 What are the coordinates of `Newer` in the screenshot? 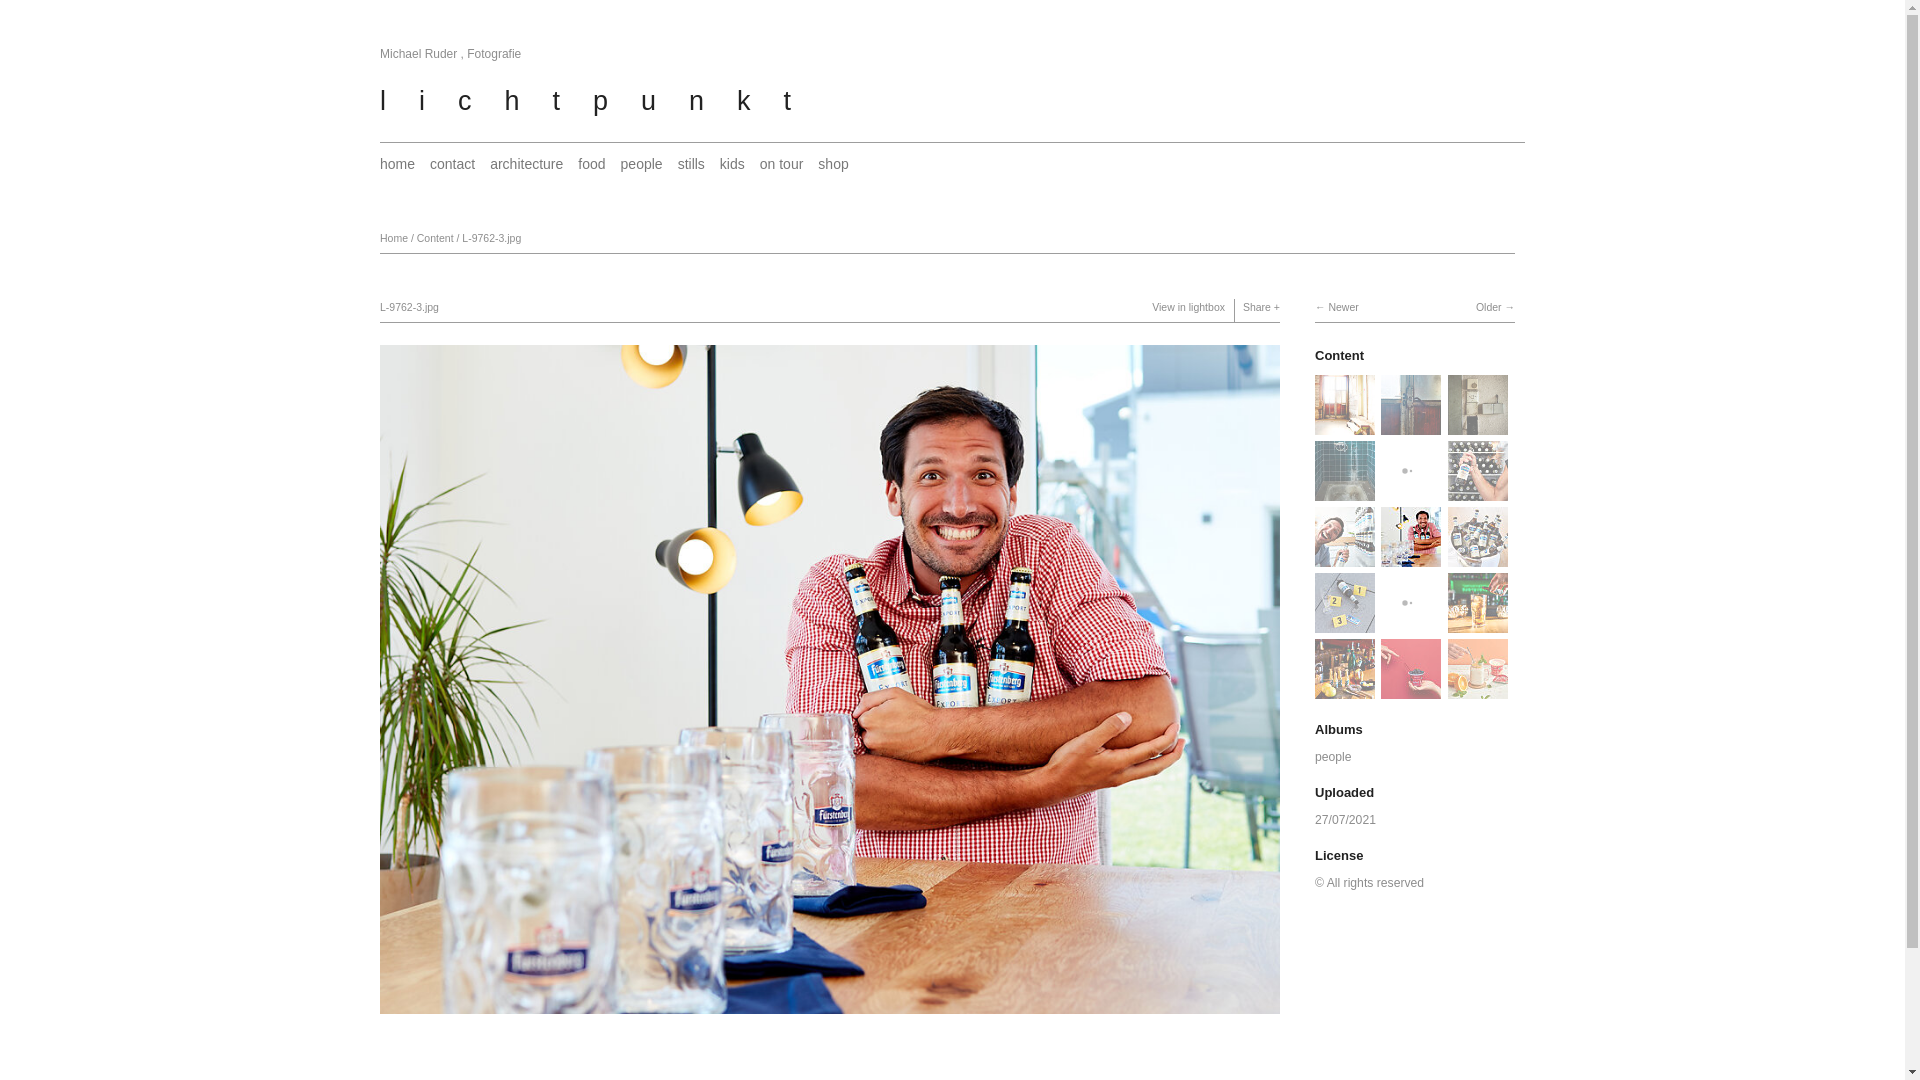 It's located at (1337, 307).